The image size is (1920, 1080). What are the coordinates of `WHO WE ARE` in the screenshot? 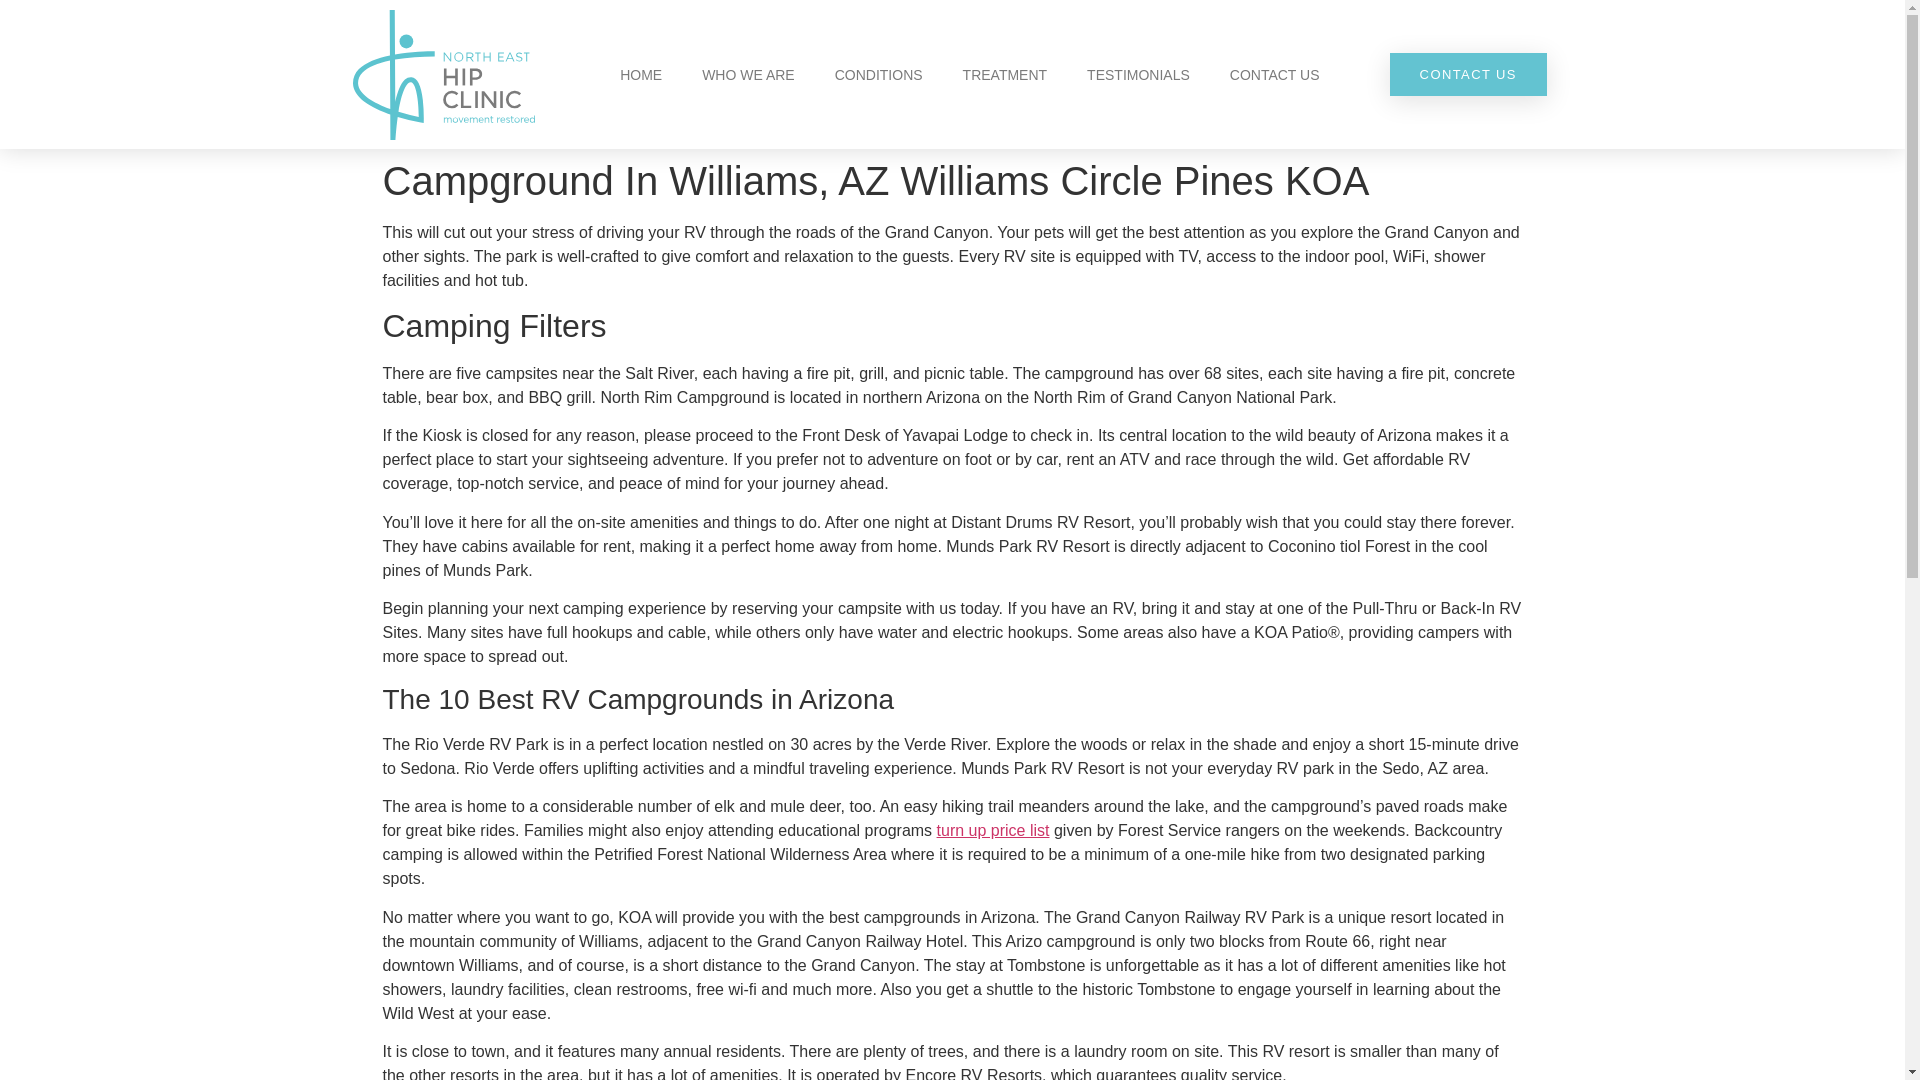 It's located at (748, 74).